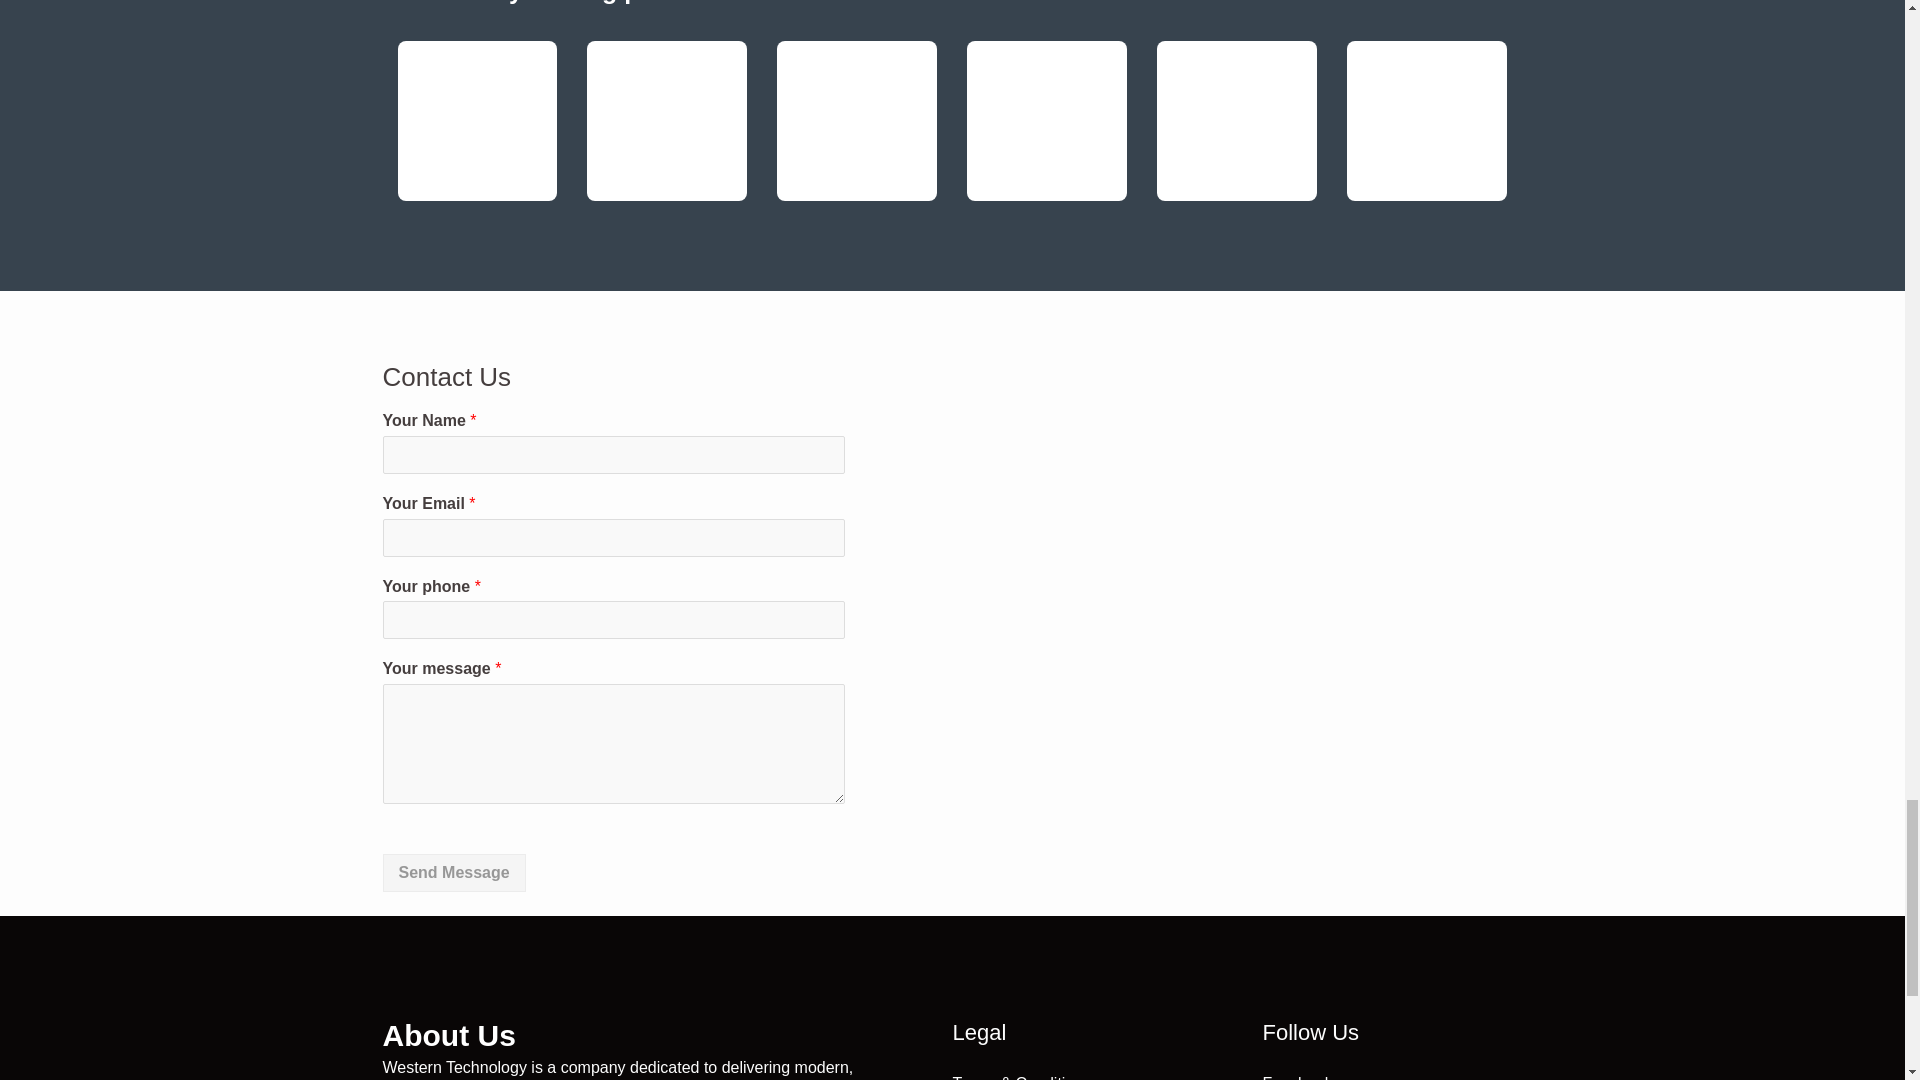 The image size is (1920, 1080). What do you see at coordinates (1427, 86) in the screenshot?
I see `IT Support in Hovea 13` at bounding box center [1427, 86].